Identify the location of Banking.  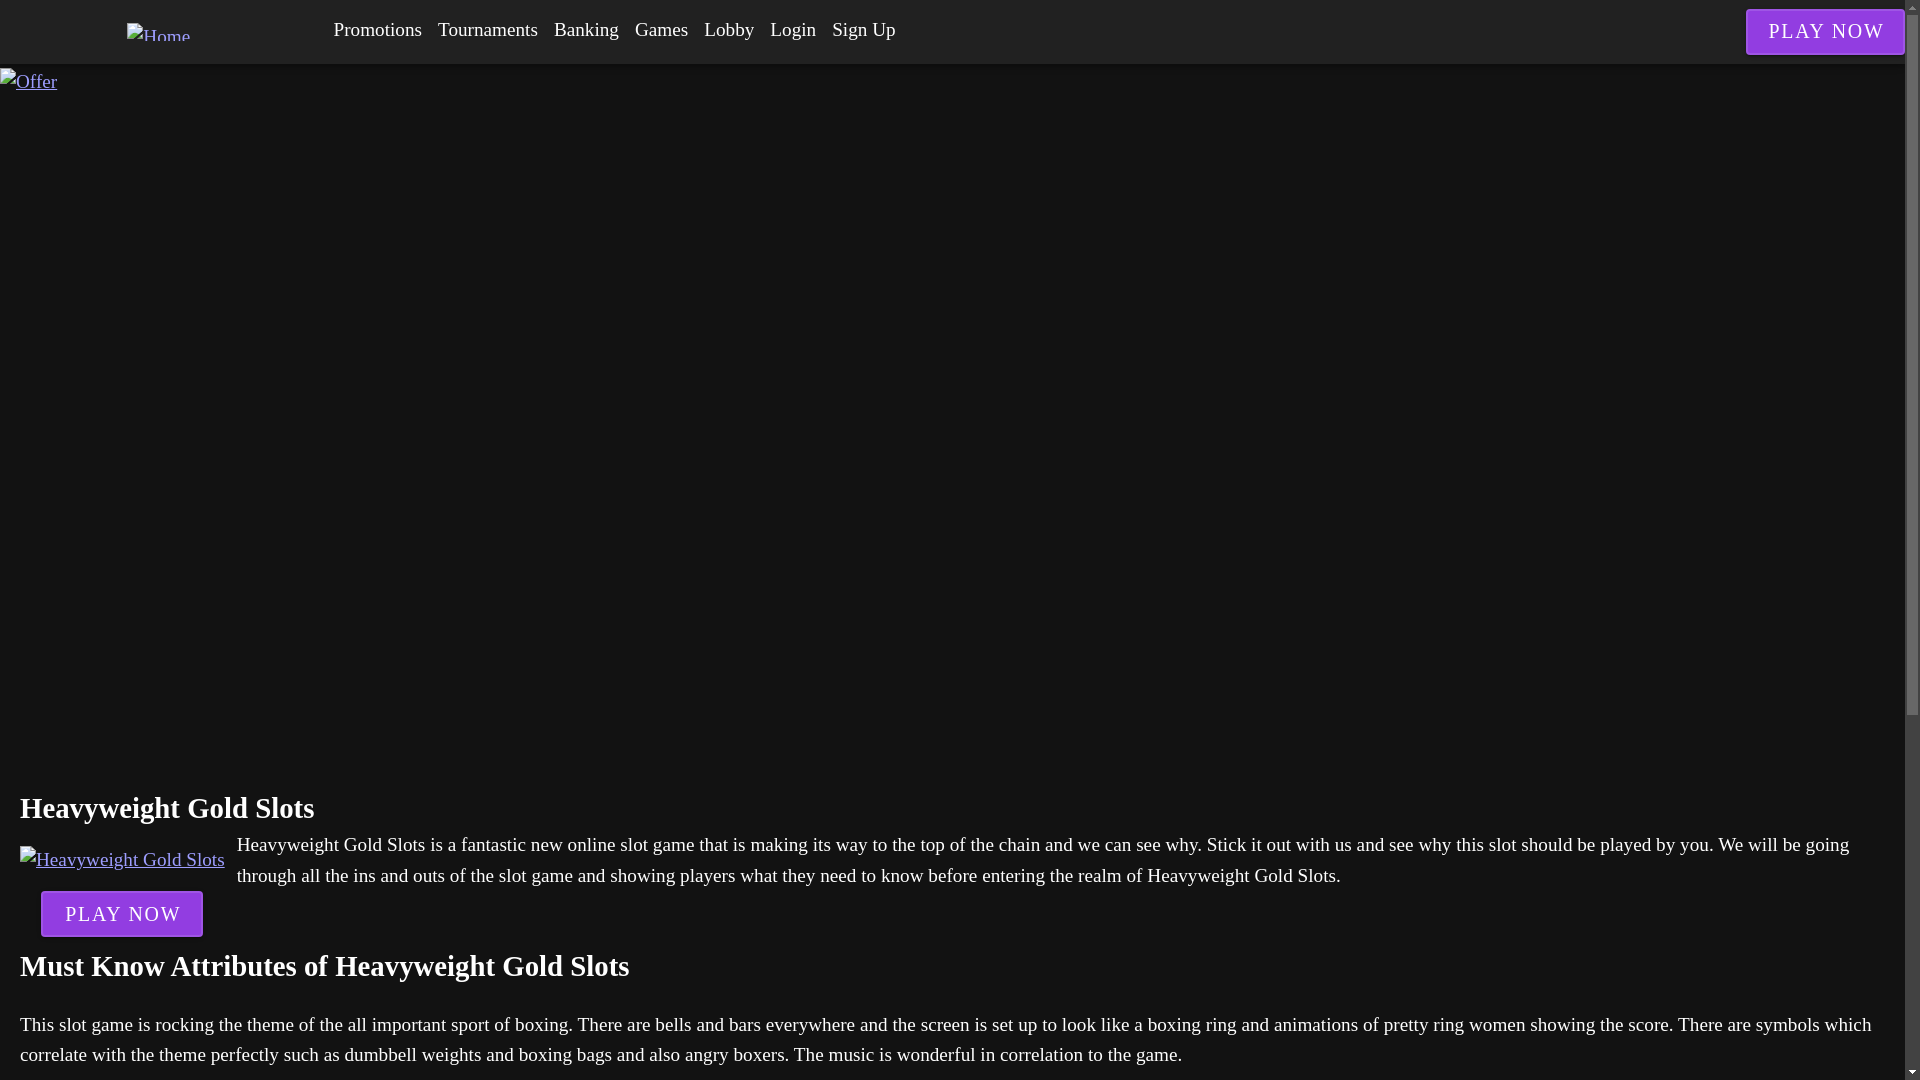
(586, 30).